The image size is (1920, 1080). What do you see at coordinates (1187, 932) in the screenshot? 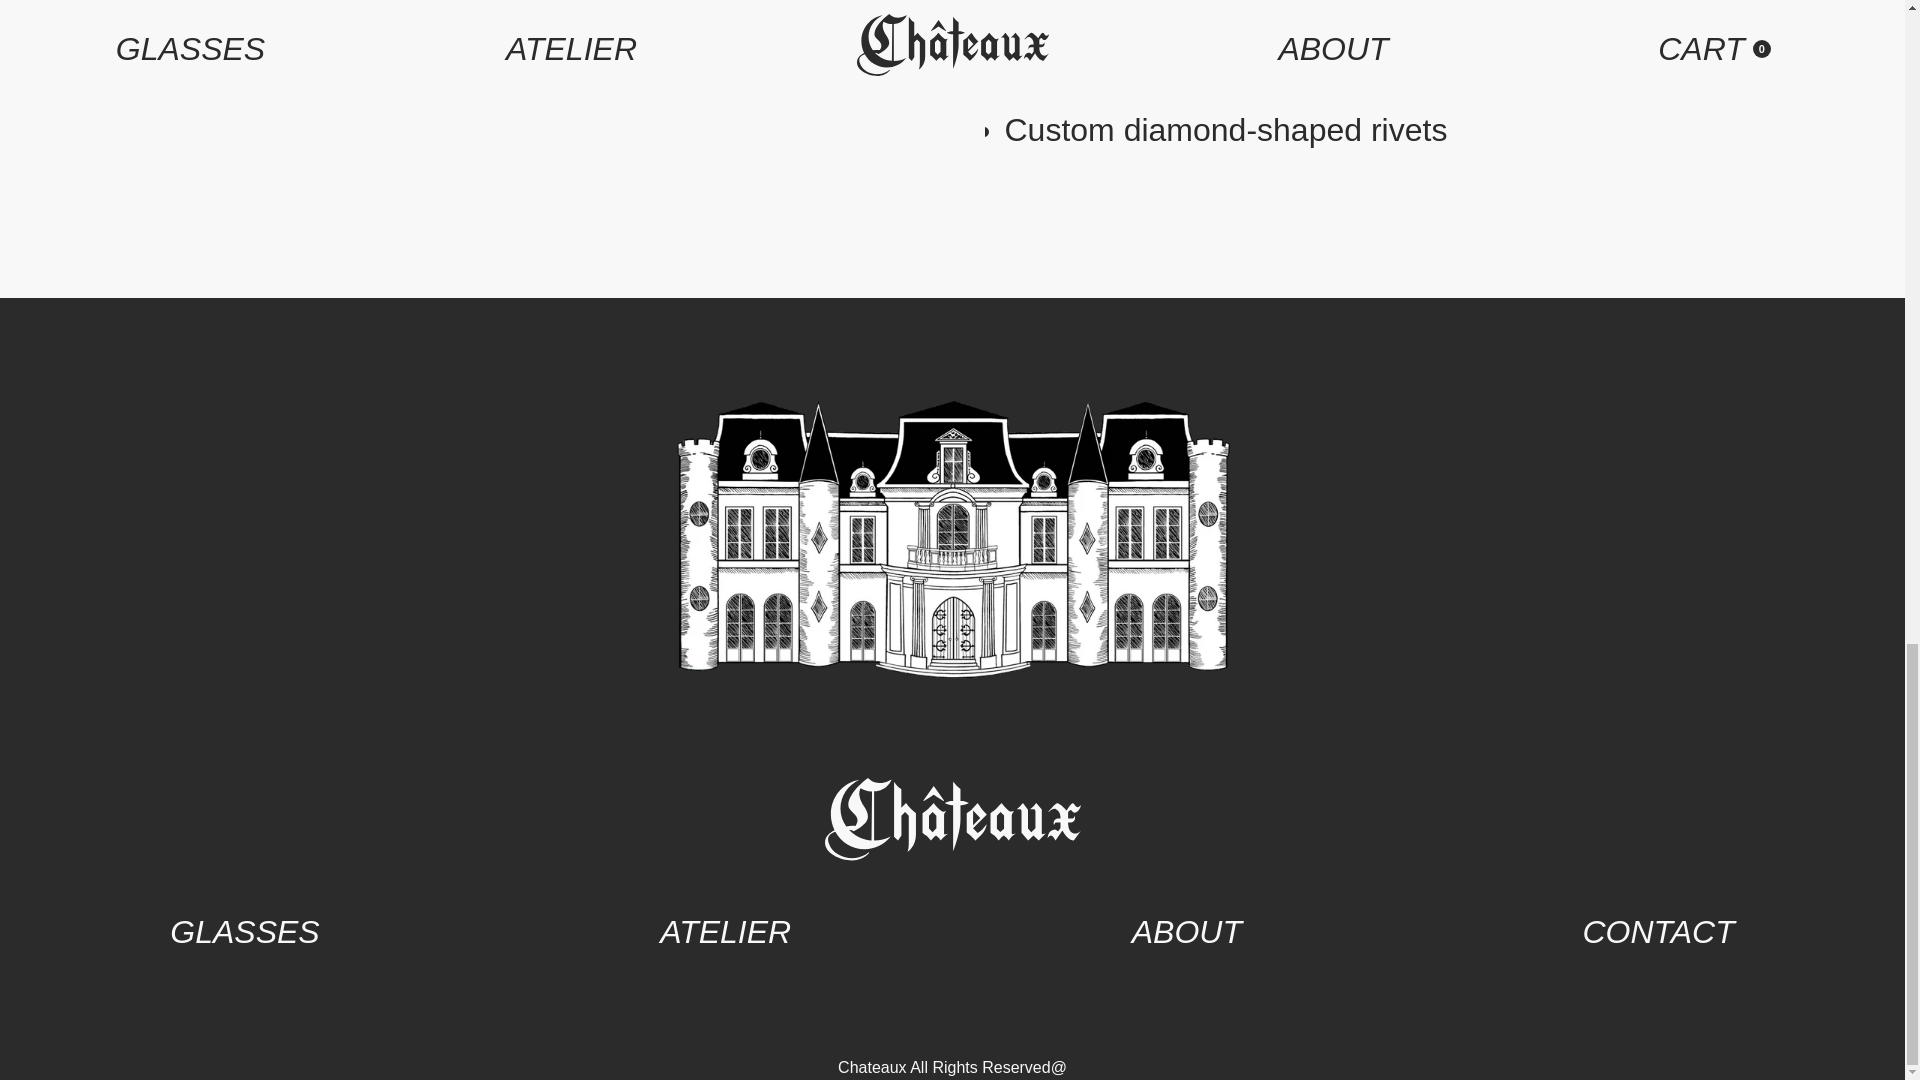
I see `ABOUT` at bounding box center [1187, 932].